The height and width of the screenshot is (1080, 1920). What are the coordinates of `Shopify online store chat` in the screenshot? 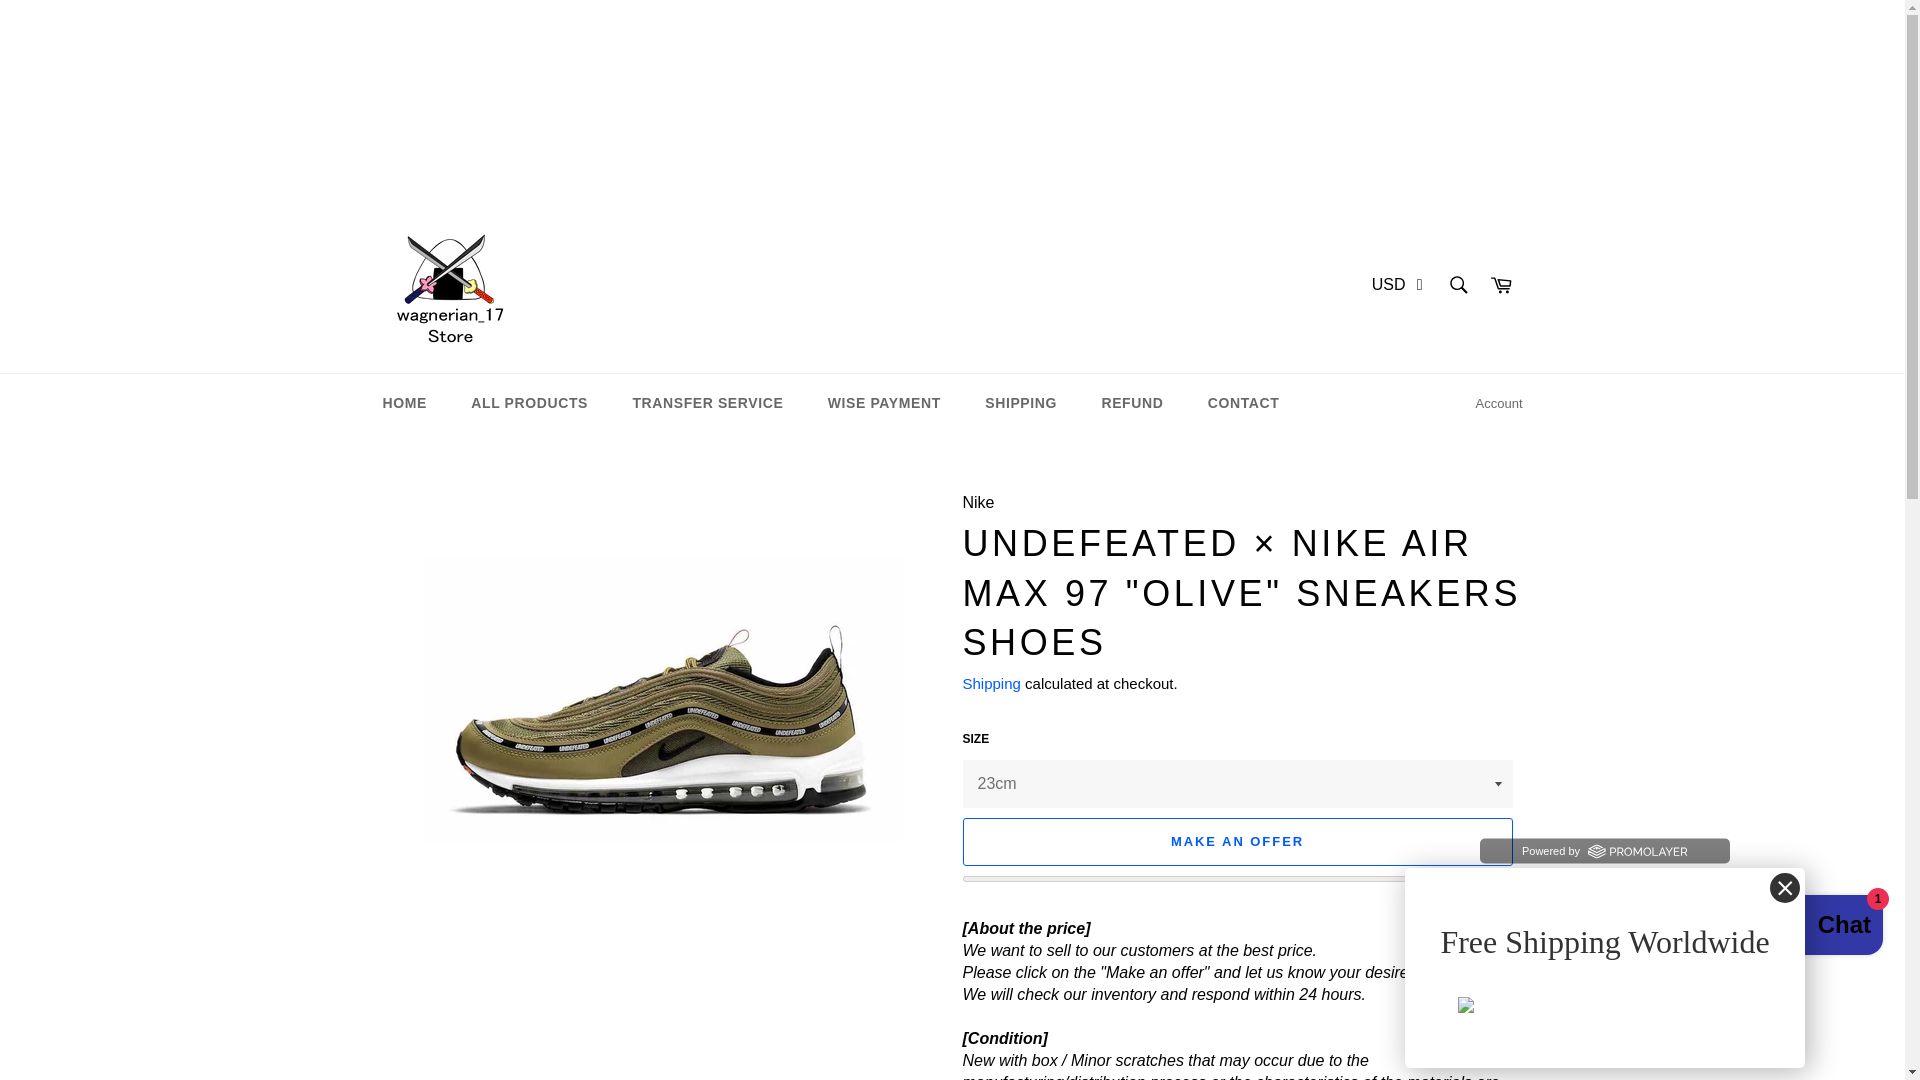 It's located at (1824, 928).